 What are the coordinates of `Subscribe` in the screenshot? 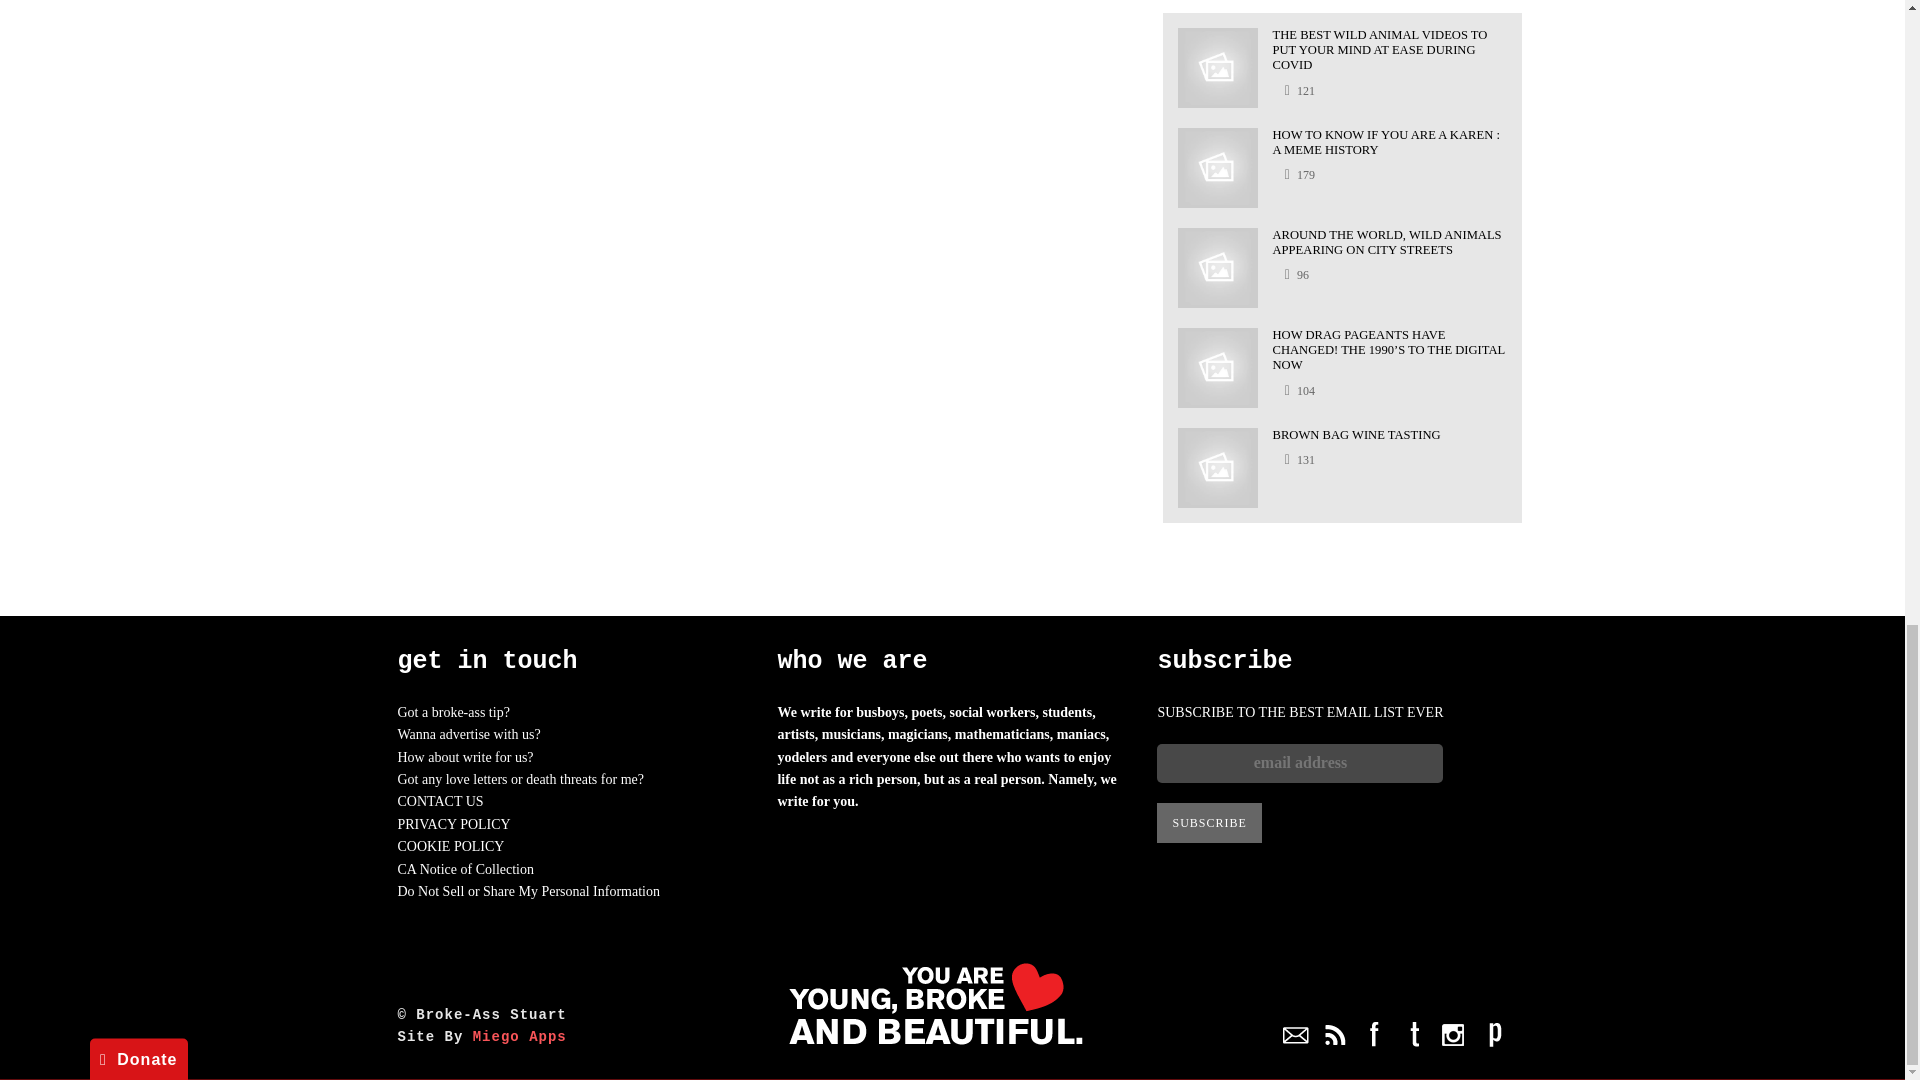 It's located at (1209, 823).